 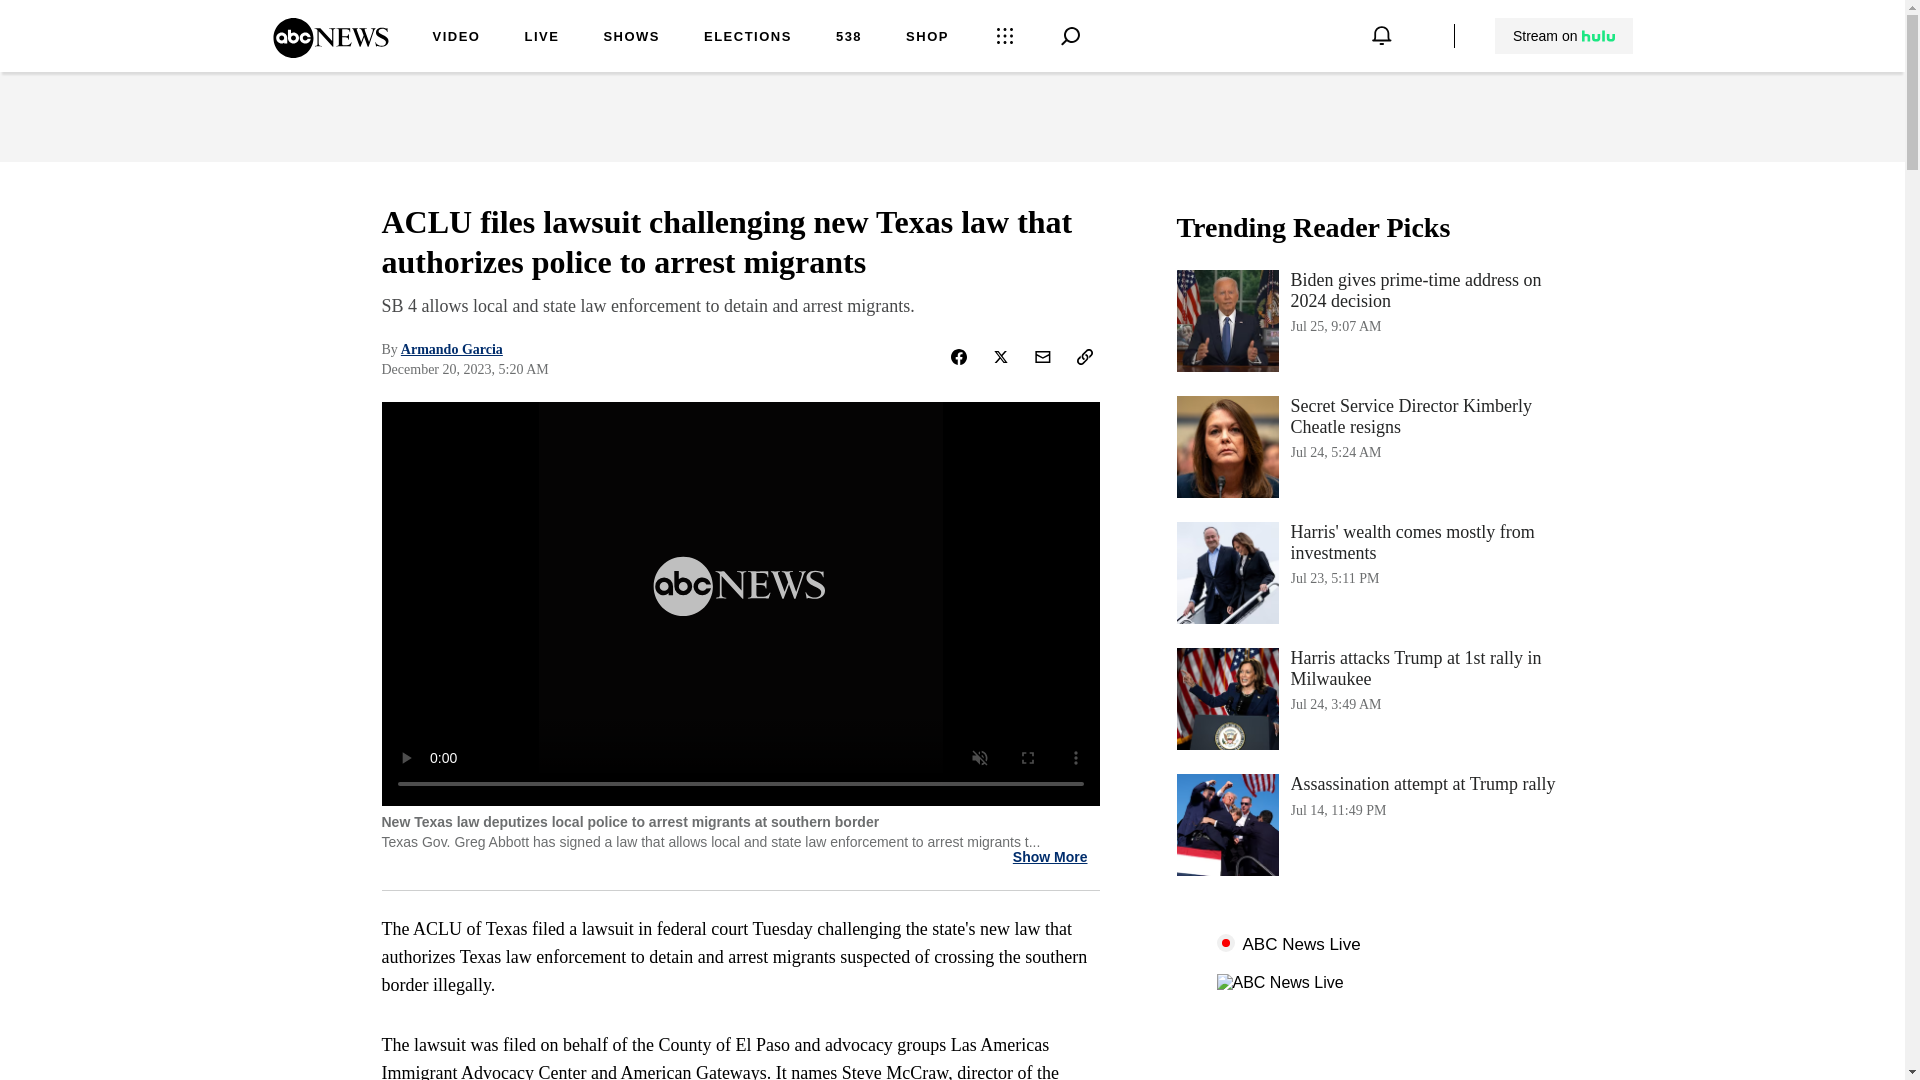 What do you see at coordinates (748, 38) in the screenshot?
I see `ELECTIONS` at bounding box center [748, 38].